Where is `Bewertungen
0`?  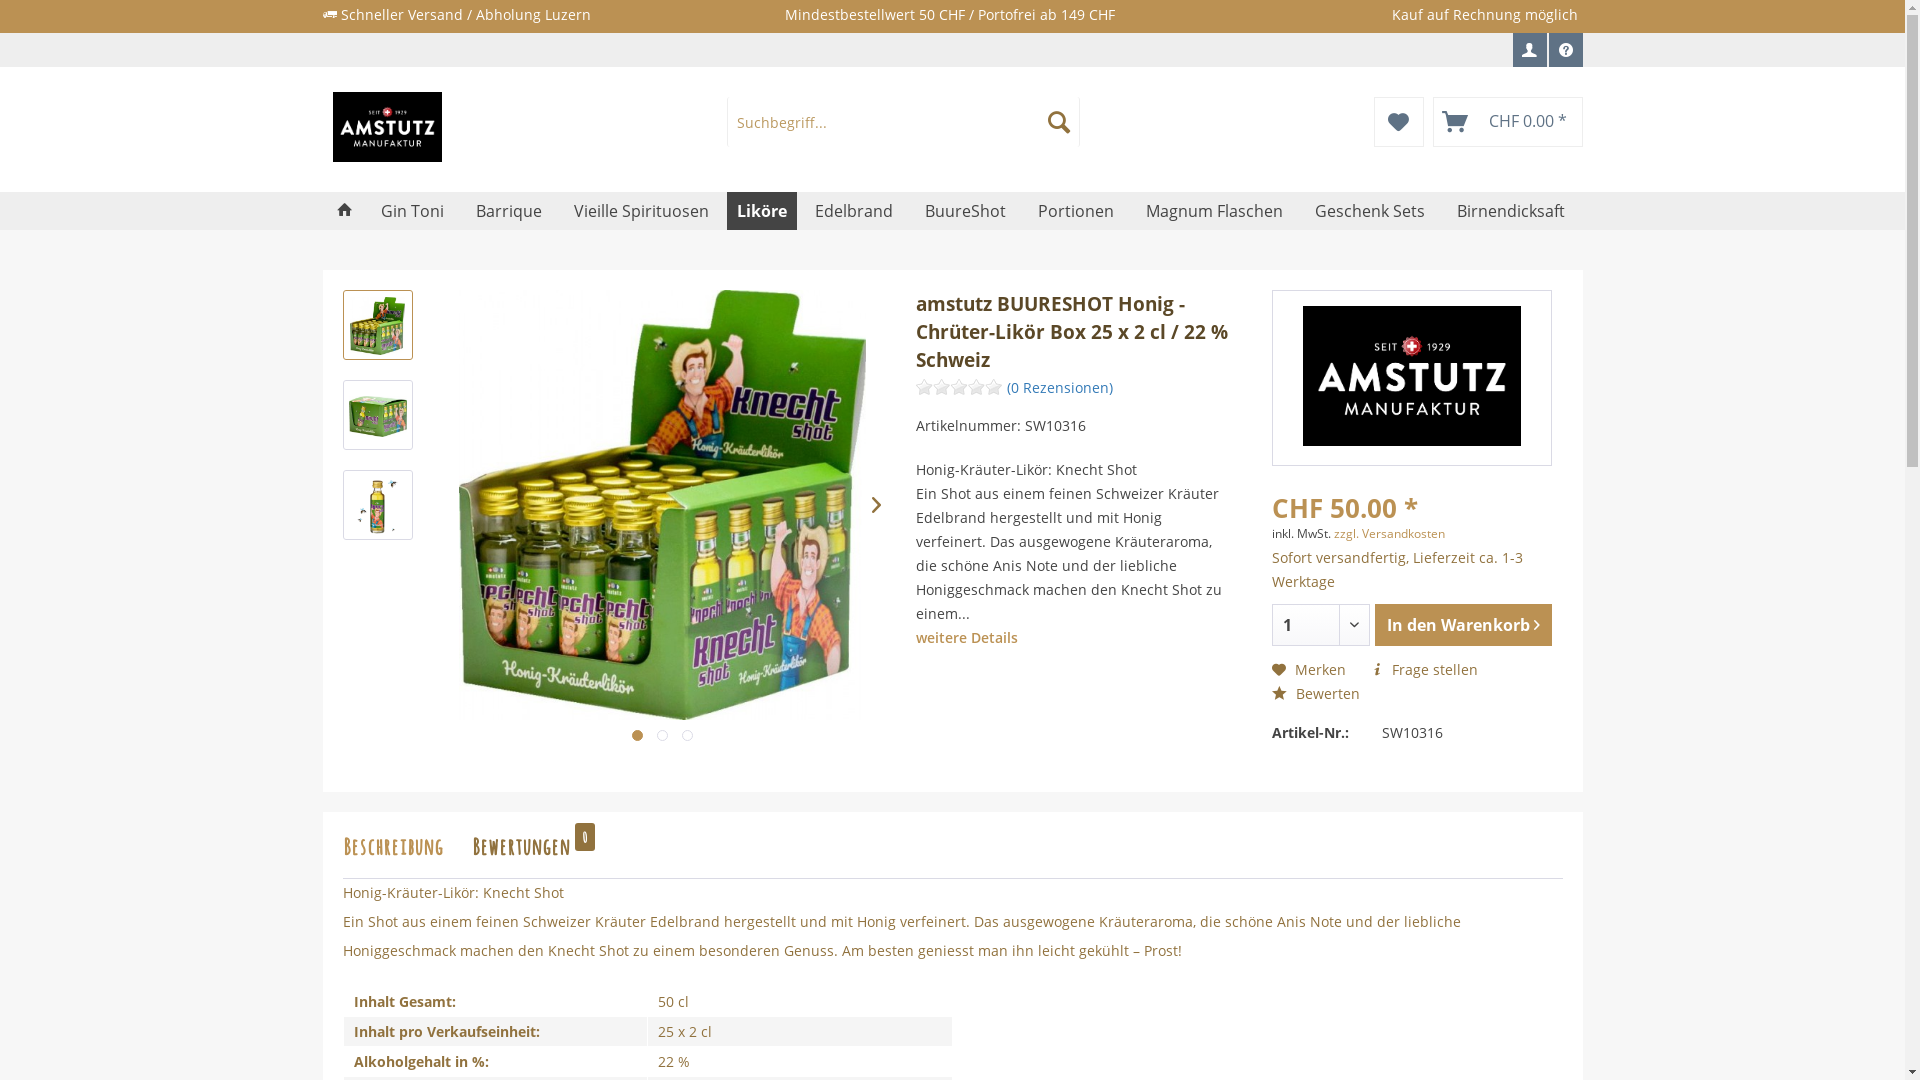
Bewertungen
0 is located at coordinates (531, 845).